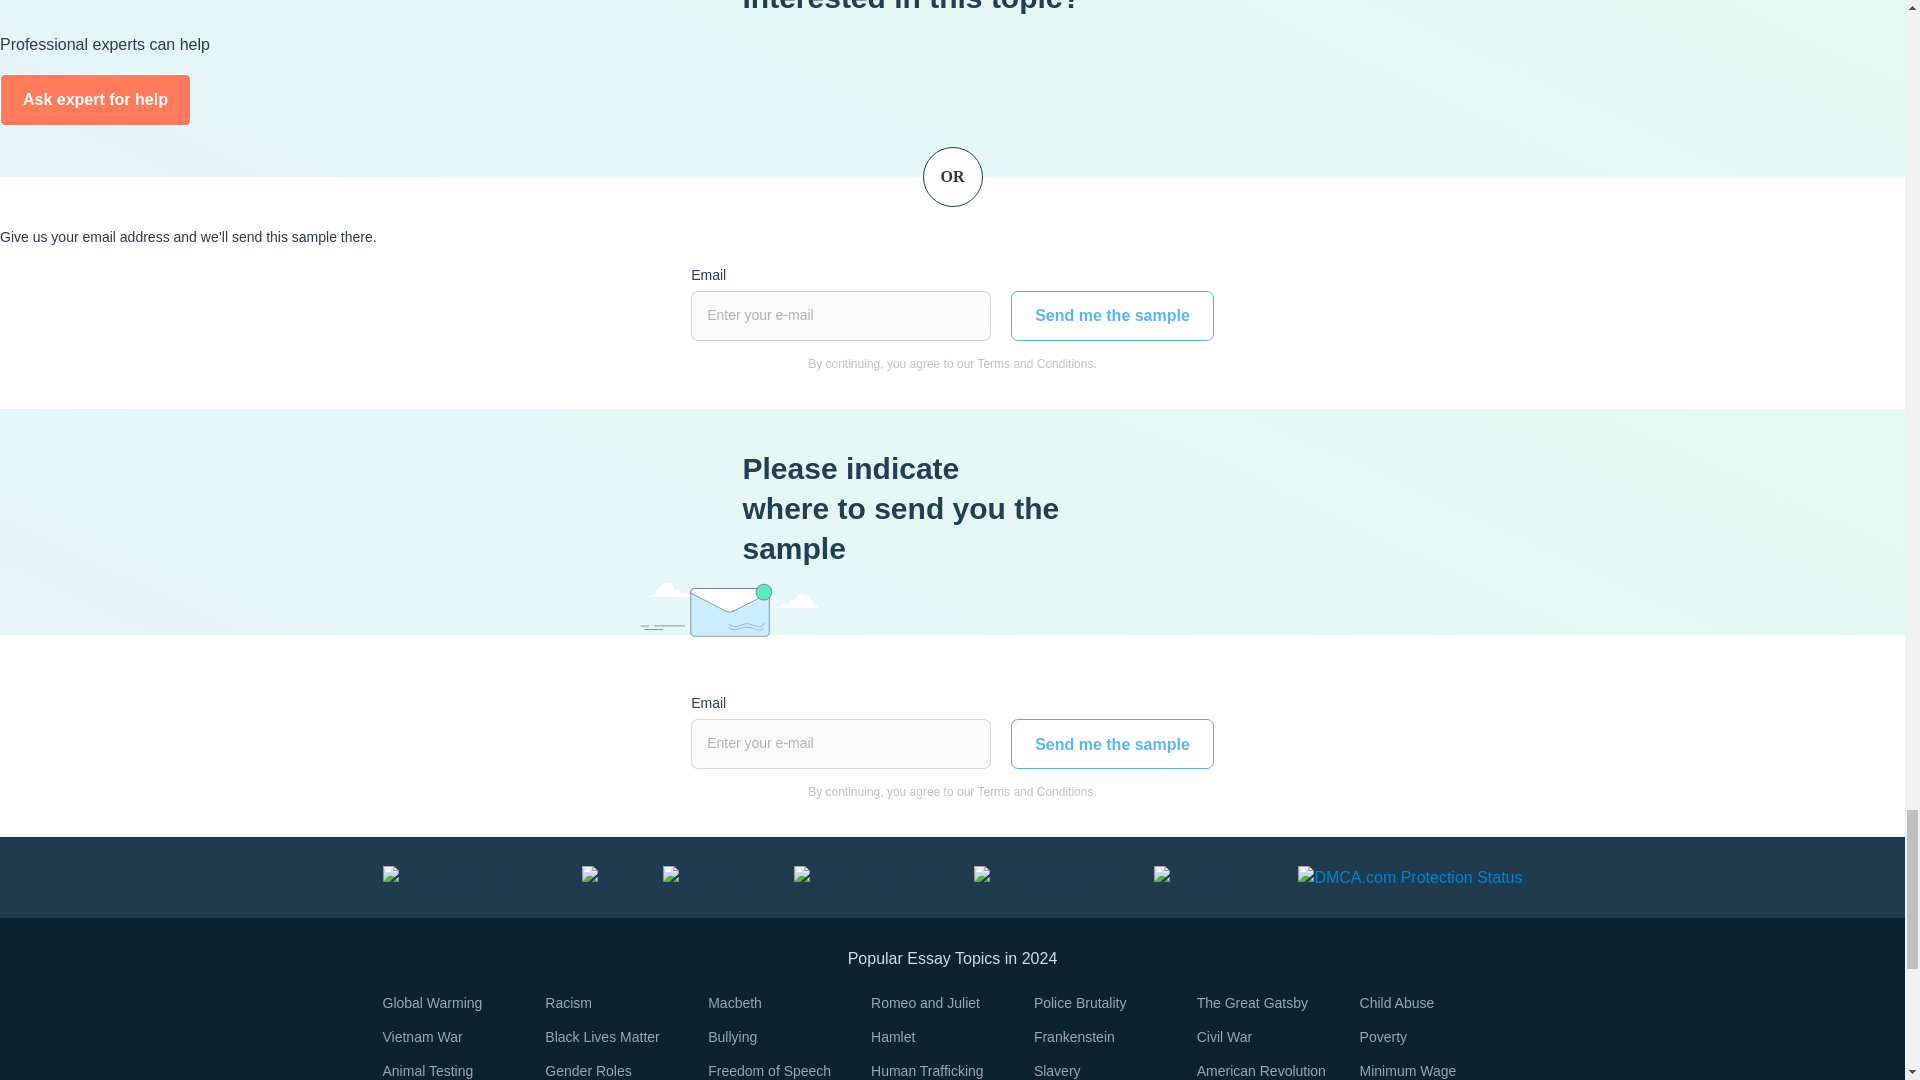 The height and width of the screenshot is (1080, 1920). I want to click on DMCA.com Protection Status, so click(1410, 876).